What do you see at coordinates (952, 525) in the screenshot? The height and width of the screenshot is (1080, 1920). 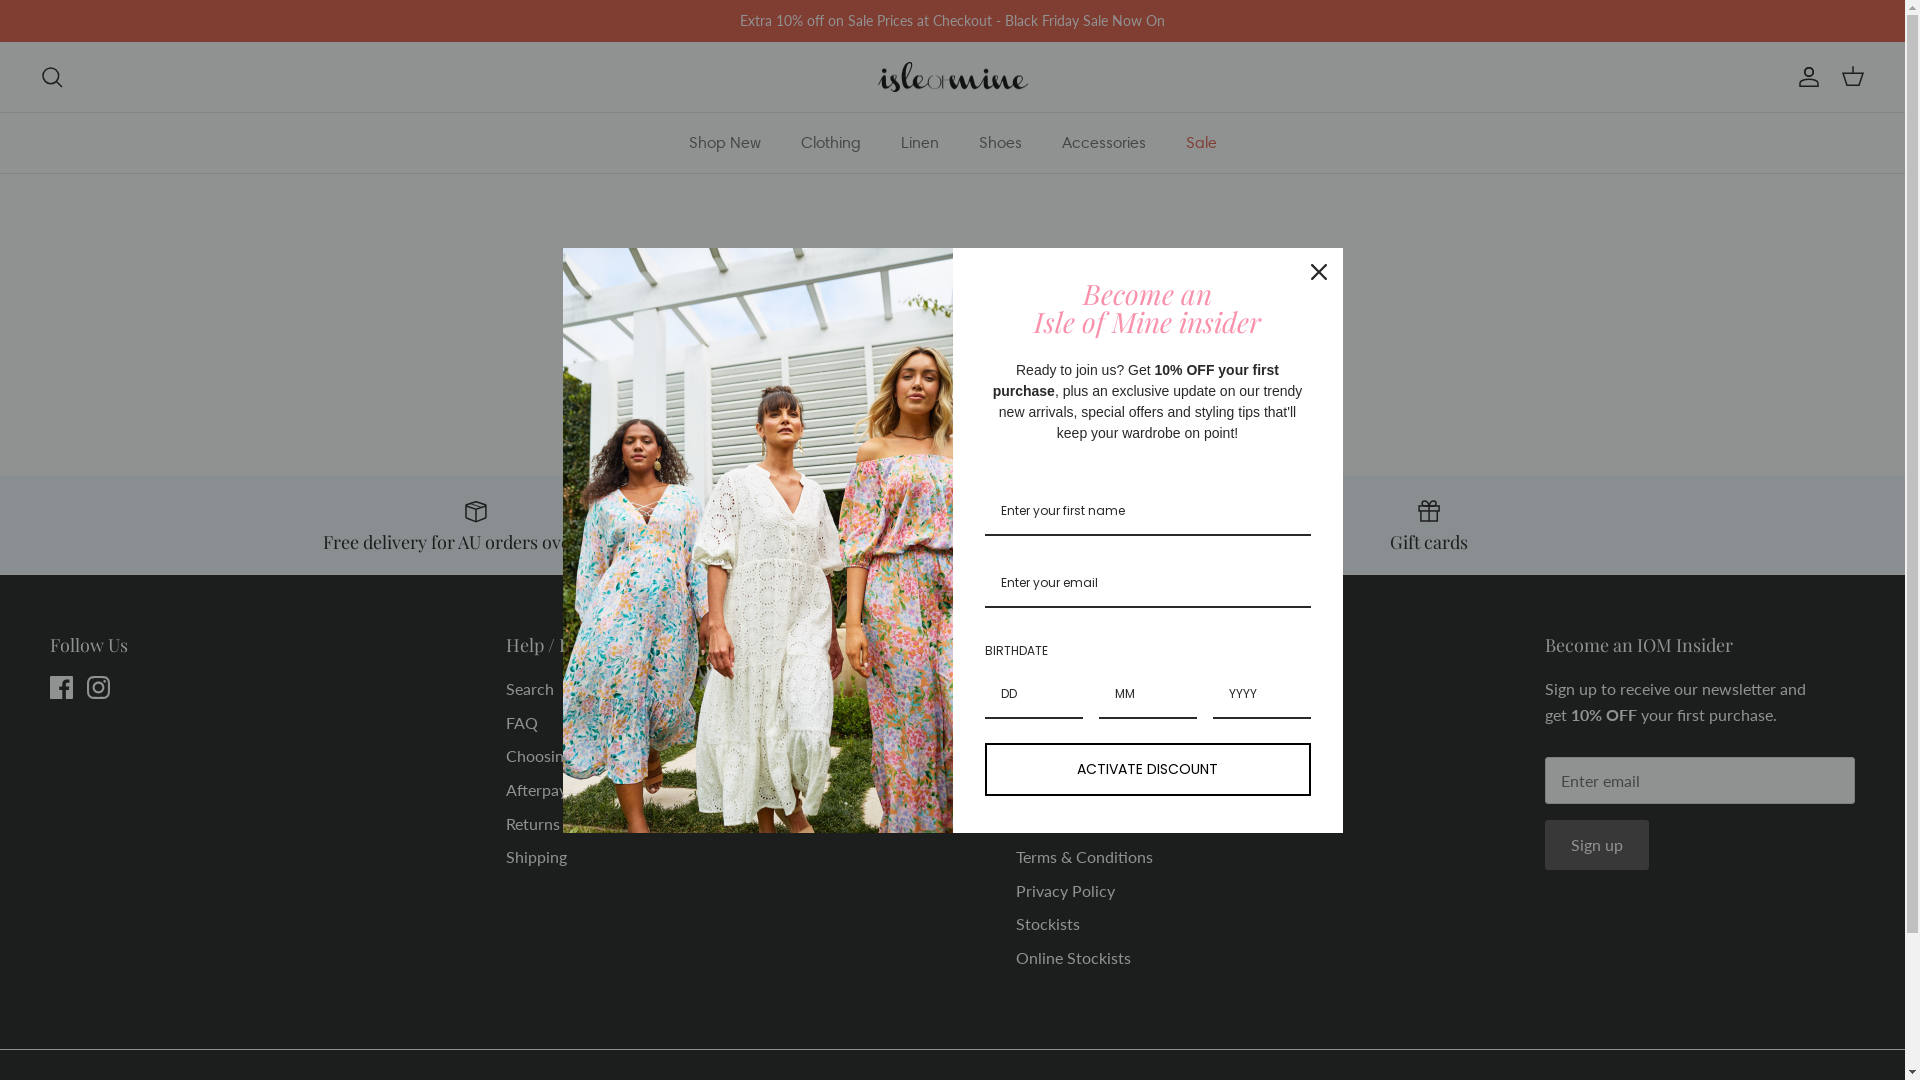 I see `Your nearest store` at bounding box center [952, 525].